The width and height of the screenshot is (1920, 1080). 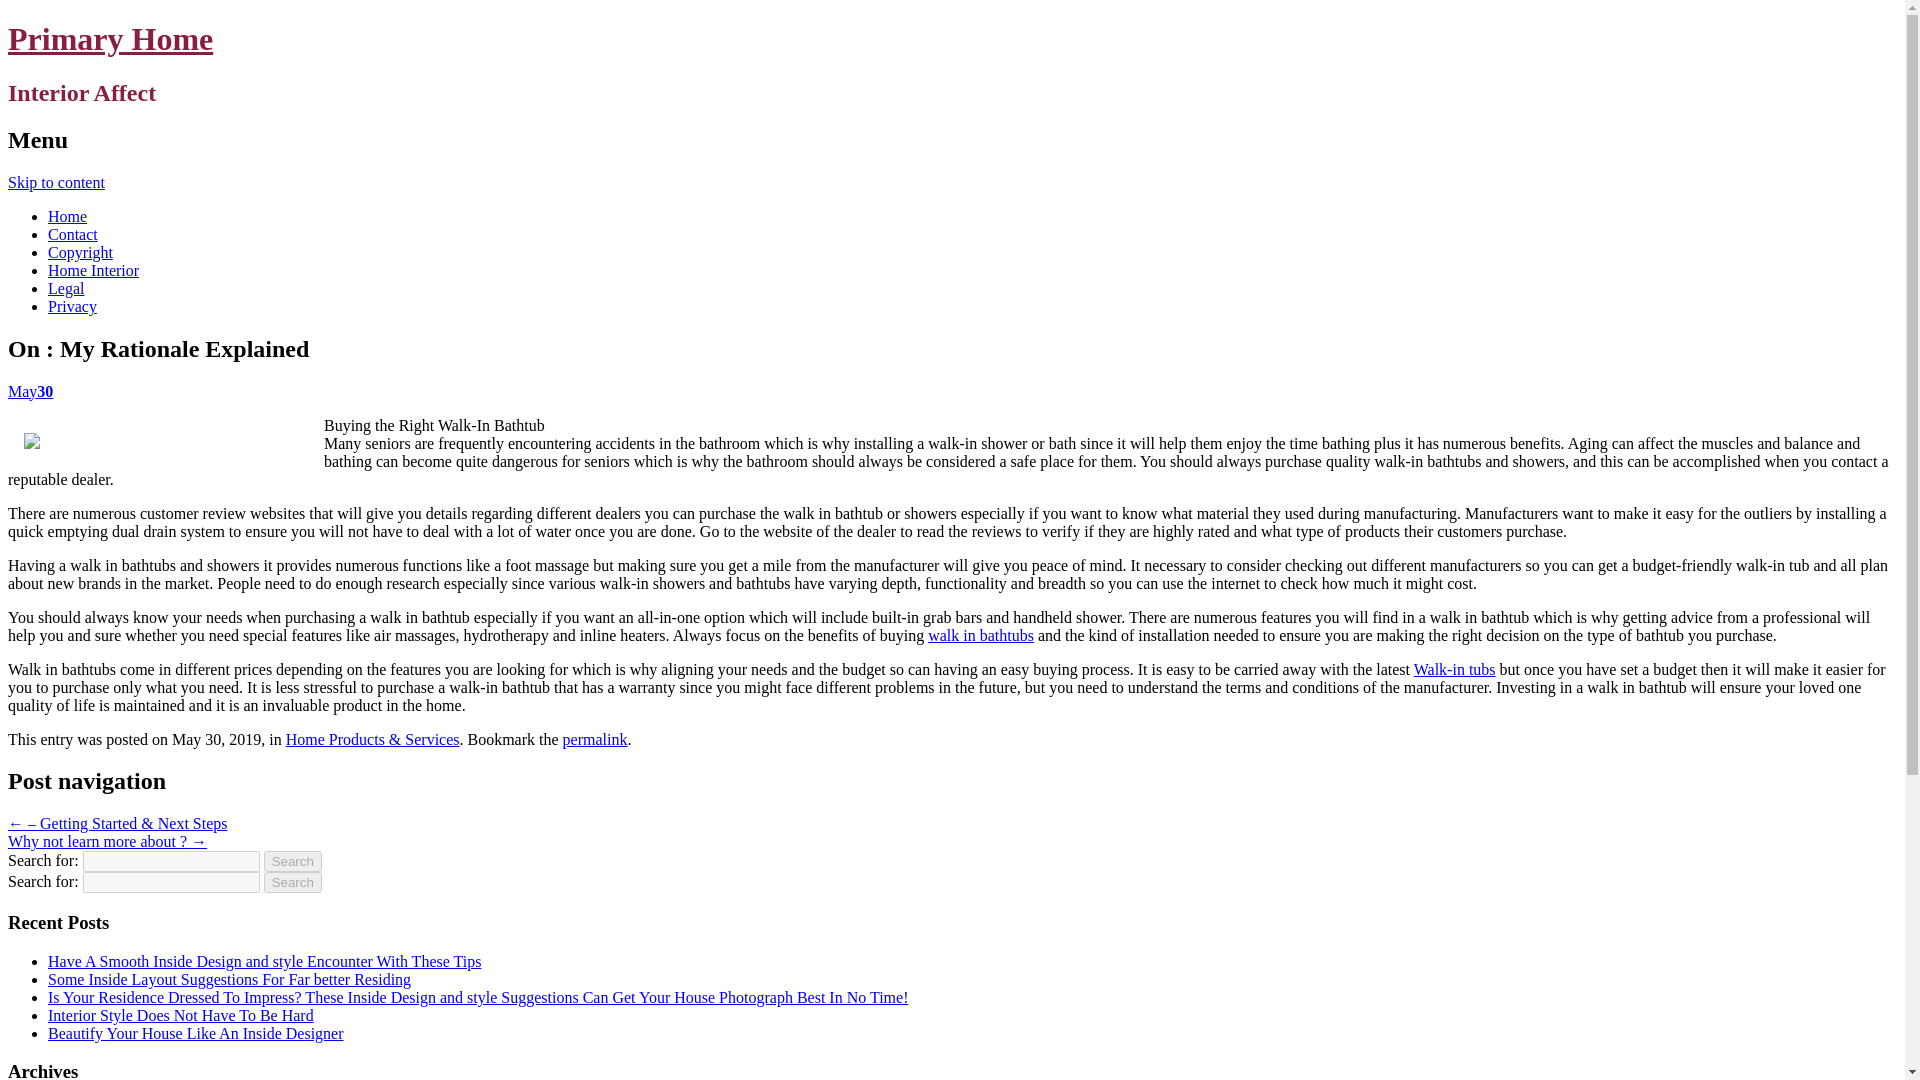 I want to click on Interior Style Does Not Have To Be Hard, so click(x=181, y=1014).